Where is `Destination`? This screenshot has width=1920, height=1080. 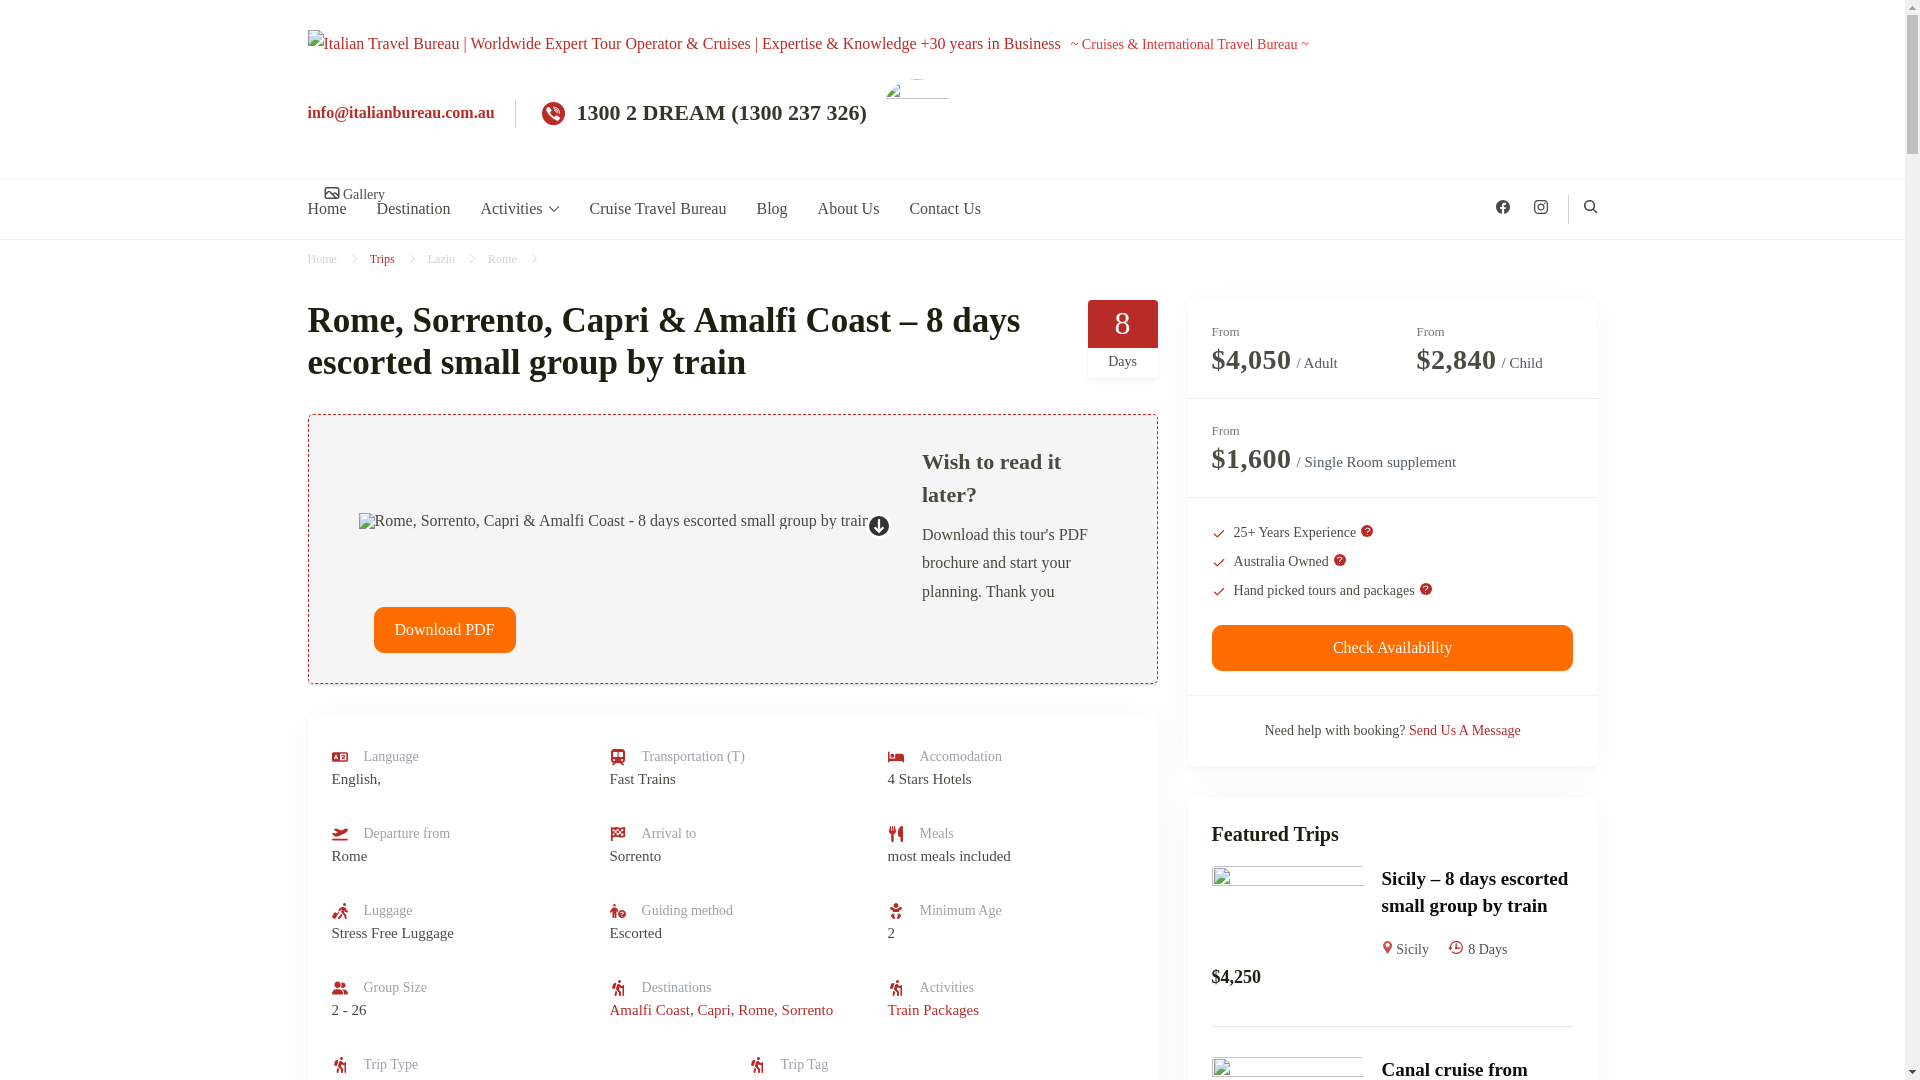
Destination is located at coordinates (414, 209).